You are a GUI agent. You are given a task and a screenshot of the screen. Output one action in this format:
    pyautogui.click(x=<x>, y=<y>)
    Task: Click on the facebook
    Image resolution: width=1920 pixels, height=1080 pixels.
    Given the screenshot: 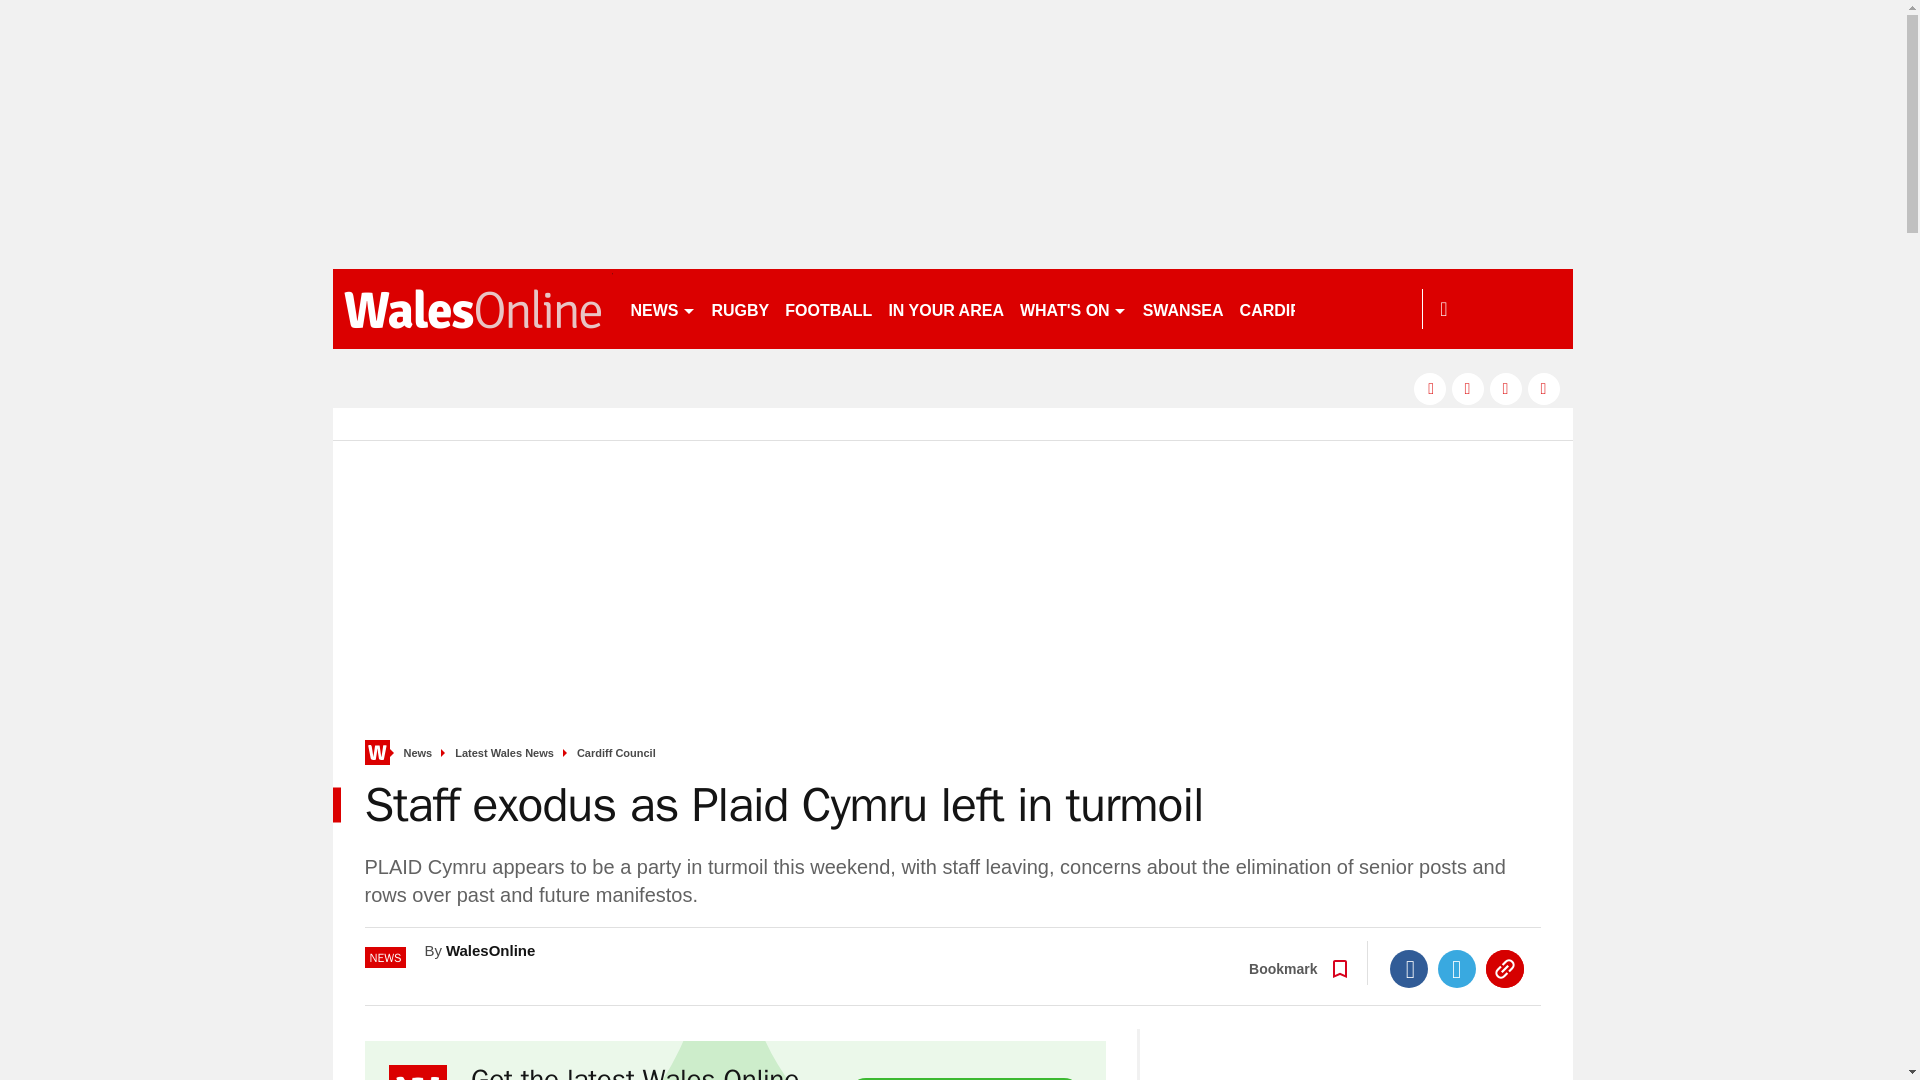 What is the action you would take?
    pyautogui.click(x=1429, y=388)
    